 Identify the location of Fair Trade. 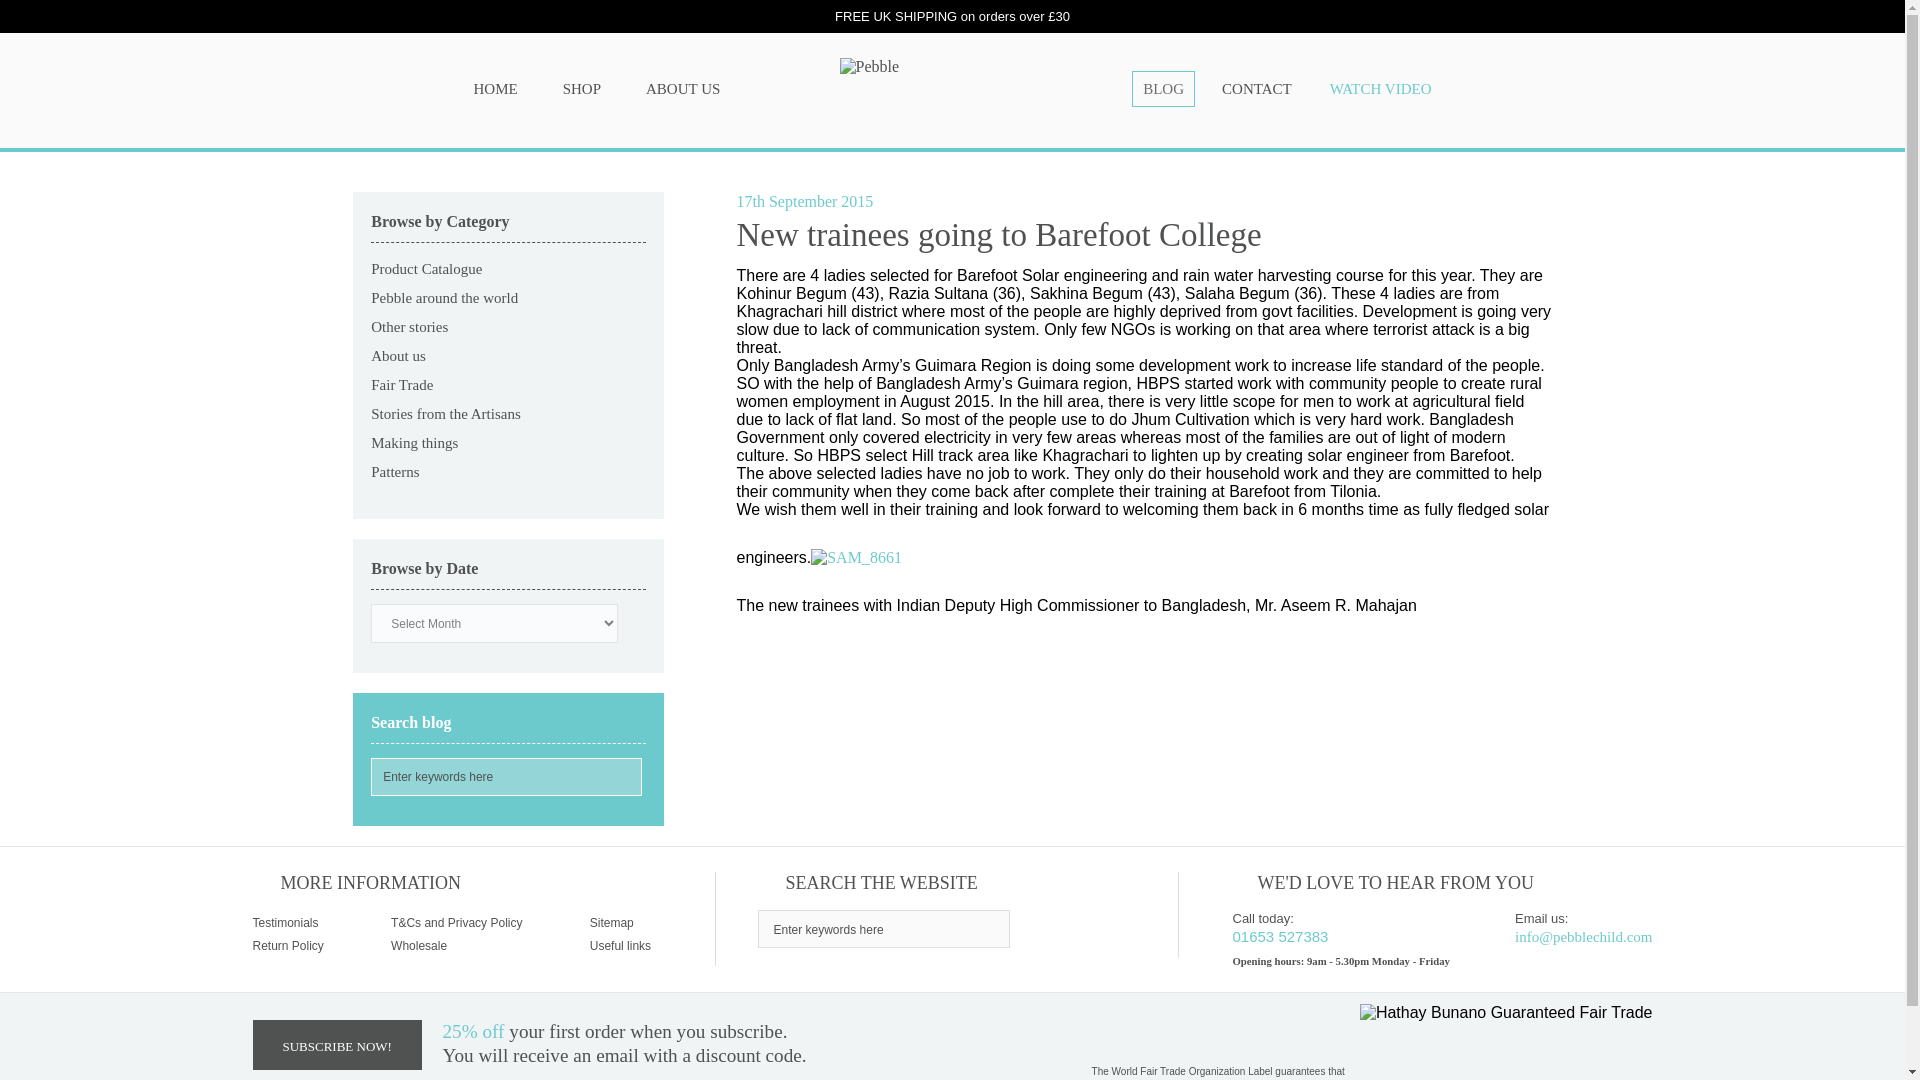
(402, 384).